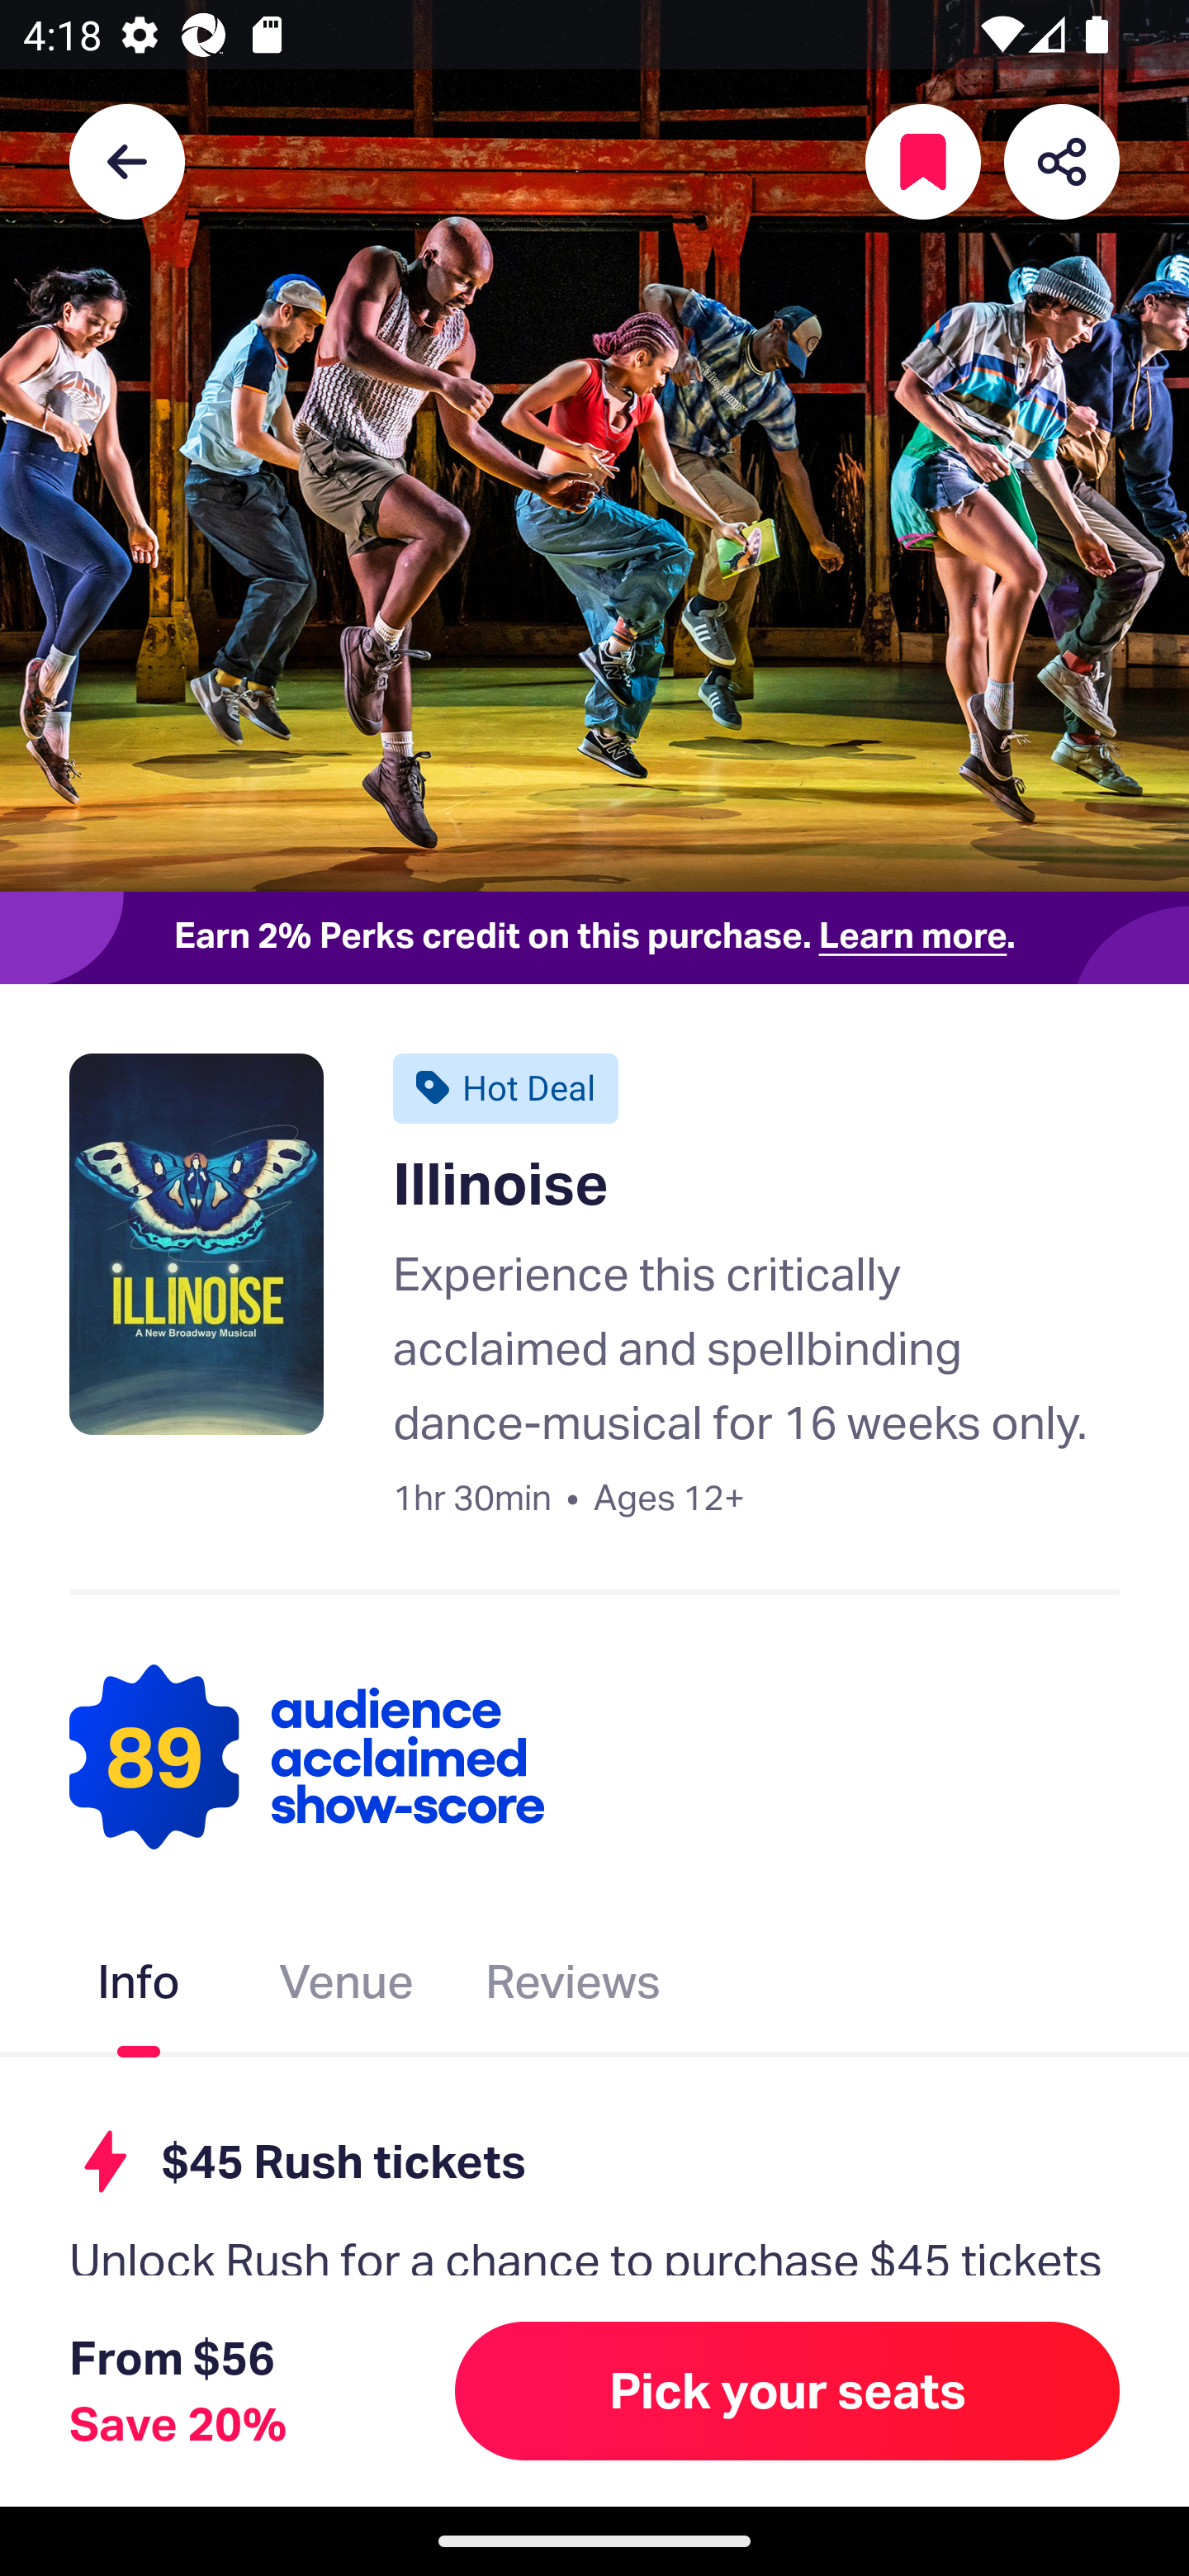 The width and height of the screenshot is (1189, 2576). Describe the element at coordinates (346, 1988) in the screenshot. I see `Venue` at that location.